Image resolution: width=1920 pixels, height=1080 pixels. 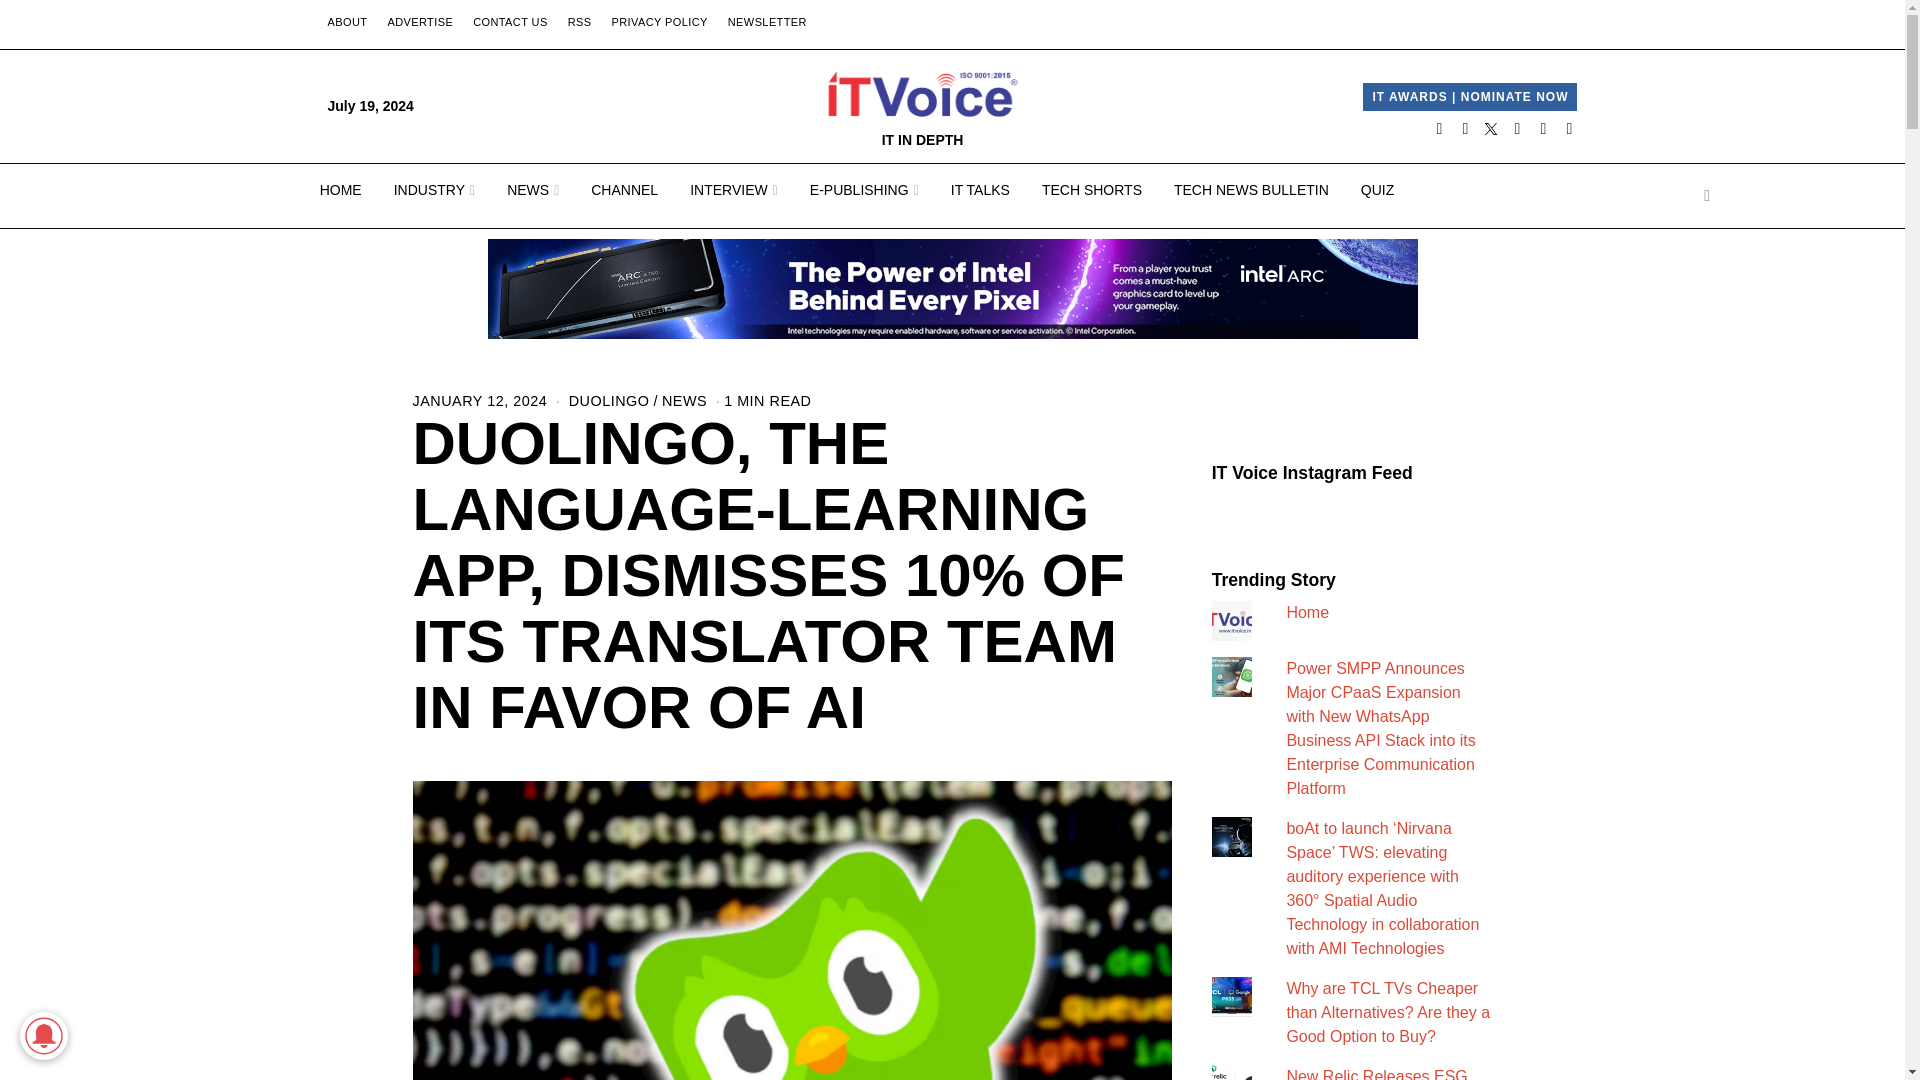 I want to click on INDUSTRY, so click(x=434, y=190).